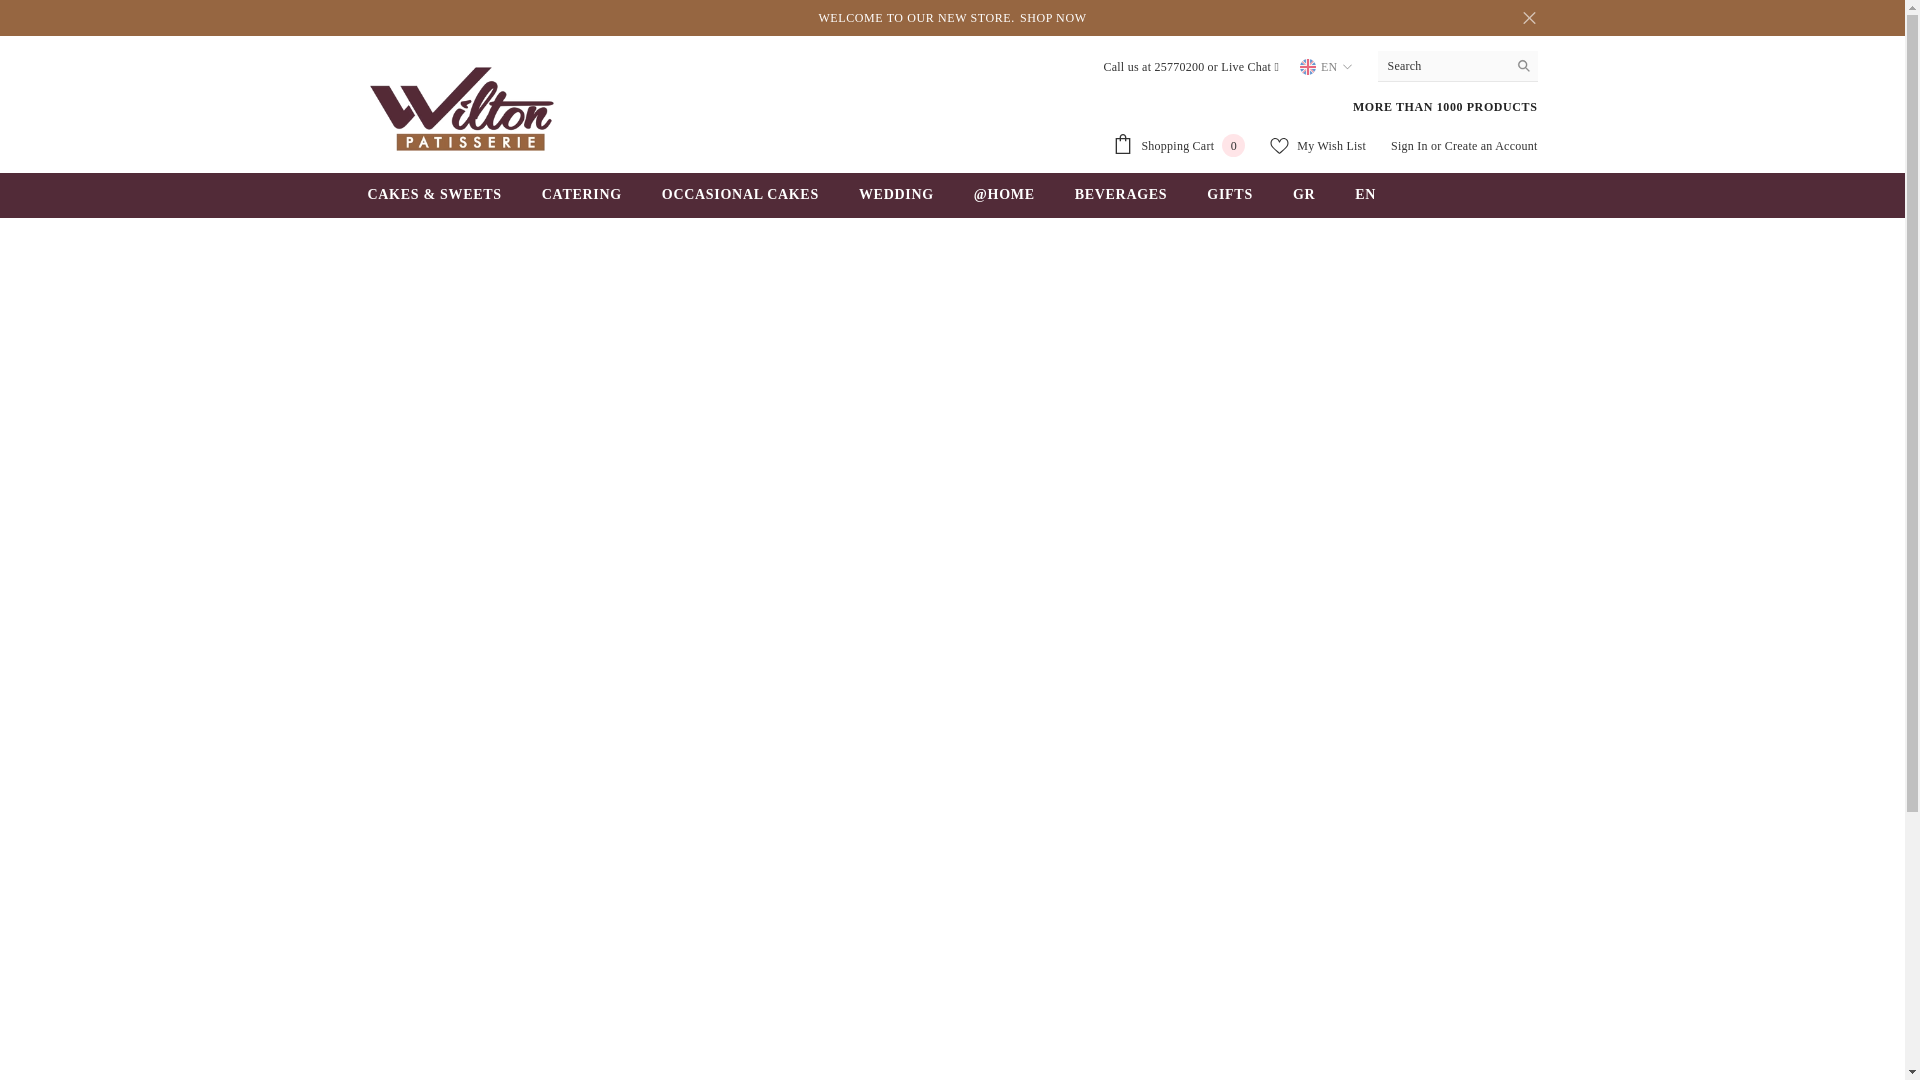 This screenshot has height=1080, width=1920. What do you see at coordinates (1326, 66) in the screenshot?
I see `EN` at bounding box center [1326, 66].